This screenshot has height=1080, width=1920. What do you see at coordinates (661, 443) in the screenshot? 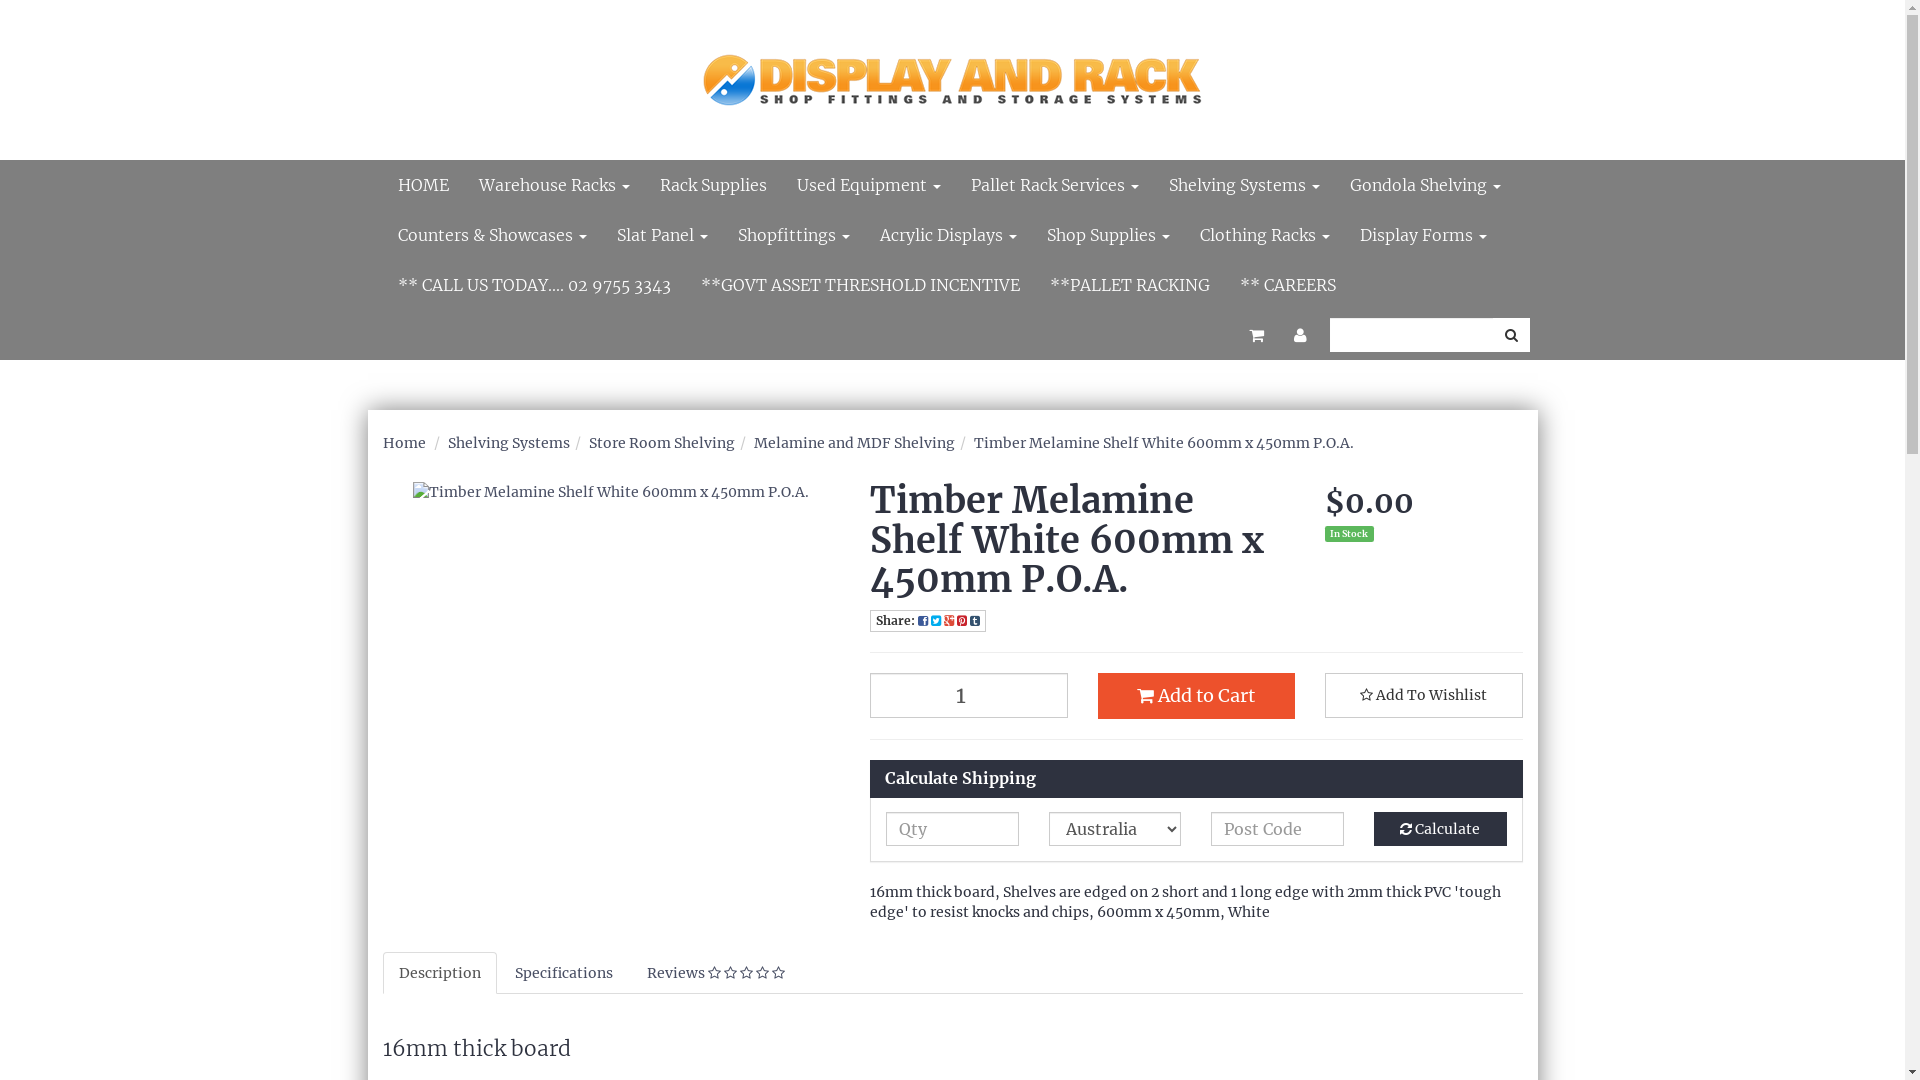
I see `Store Room Shelving` at bounding box center [661, 443].